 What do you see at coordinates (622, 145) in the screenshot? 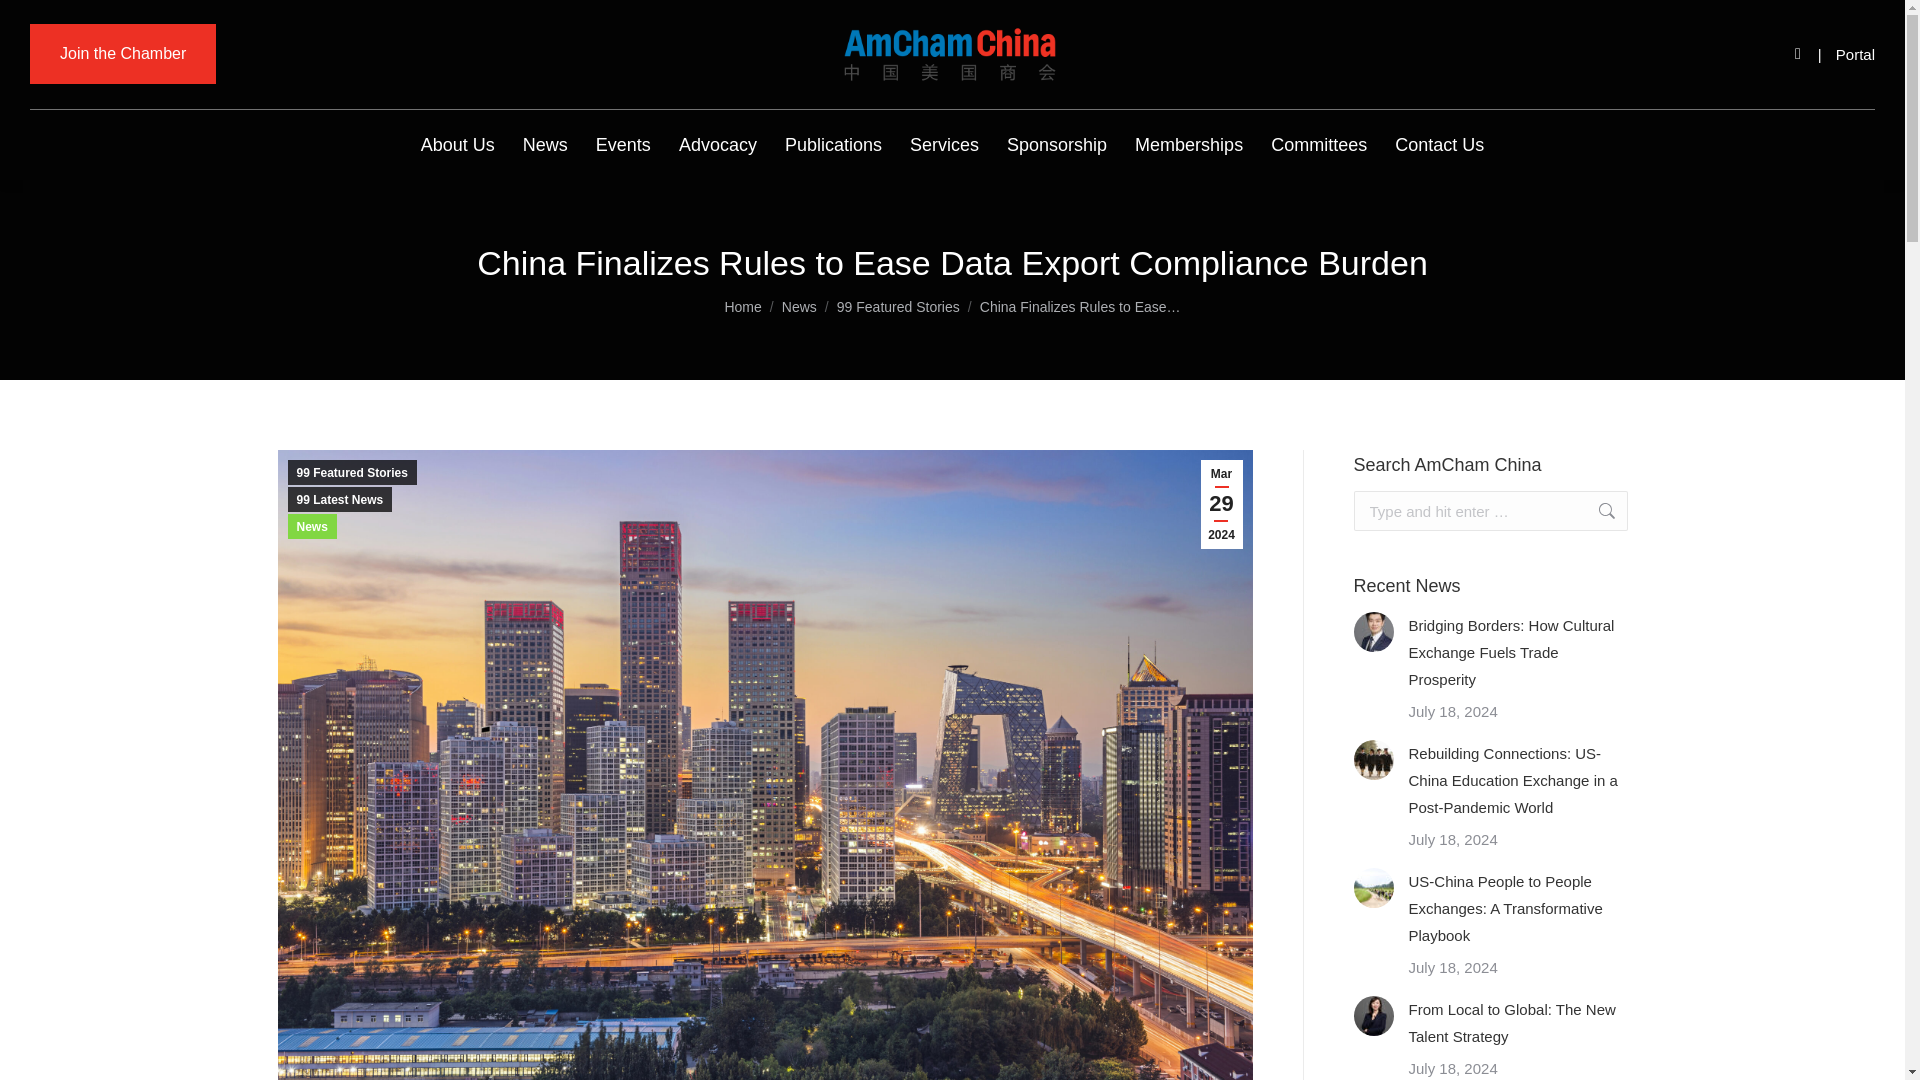
I see `Events` at bounding box center [622, 145].